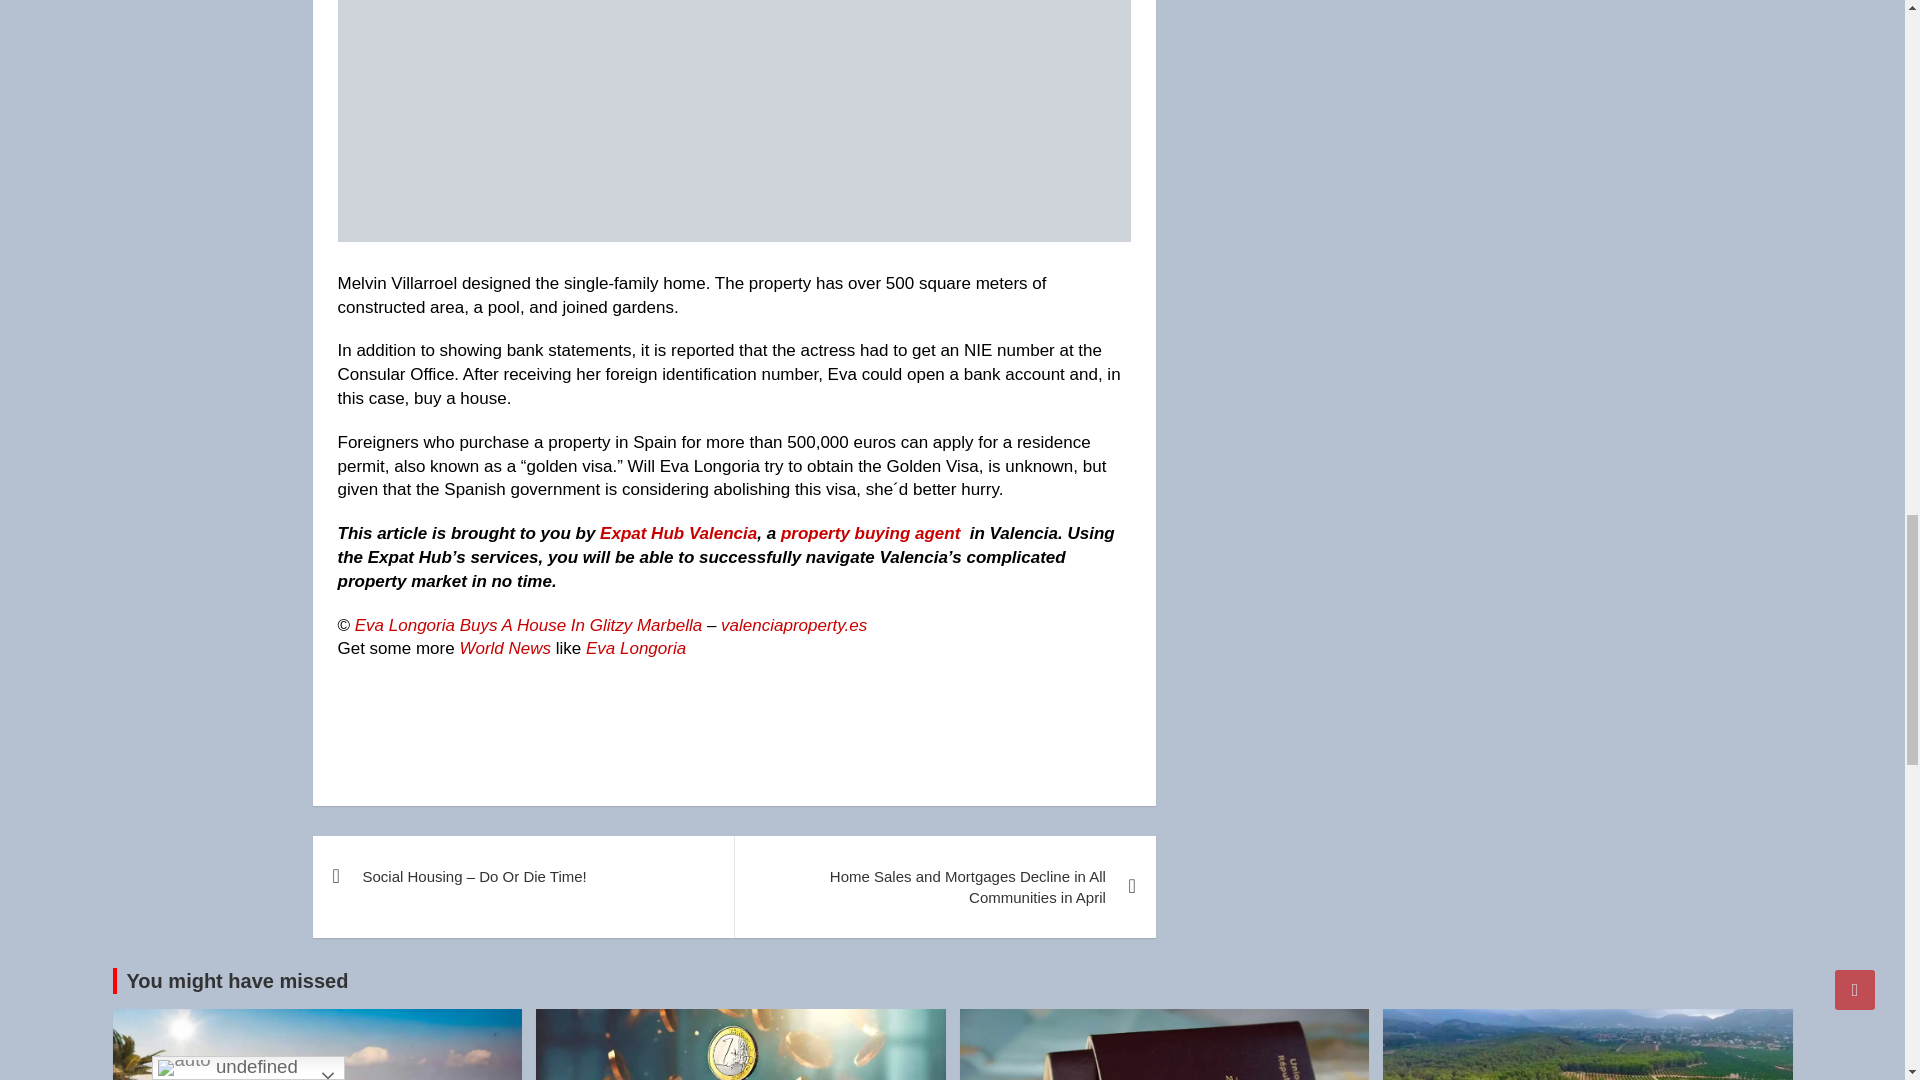  Describe the element at coordinates (504, 648) in the screenshot. I see `World News` at that location.